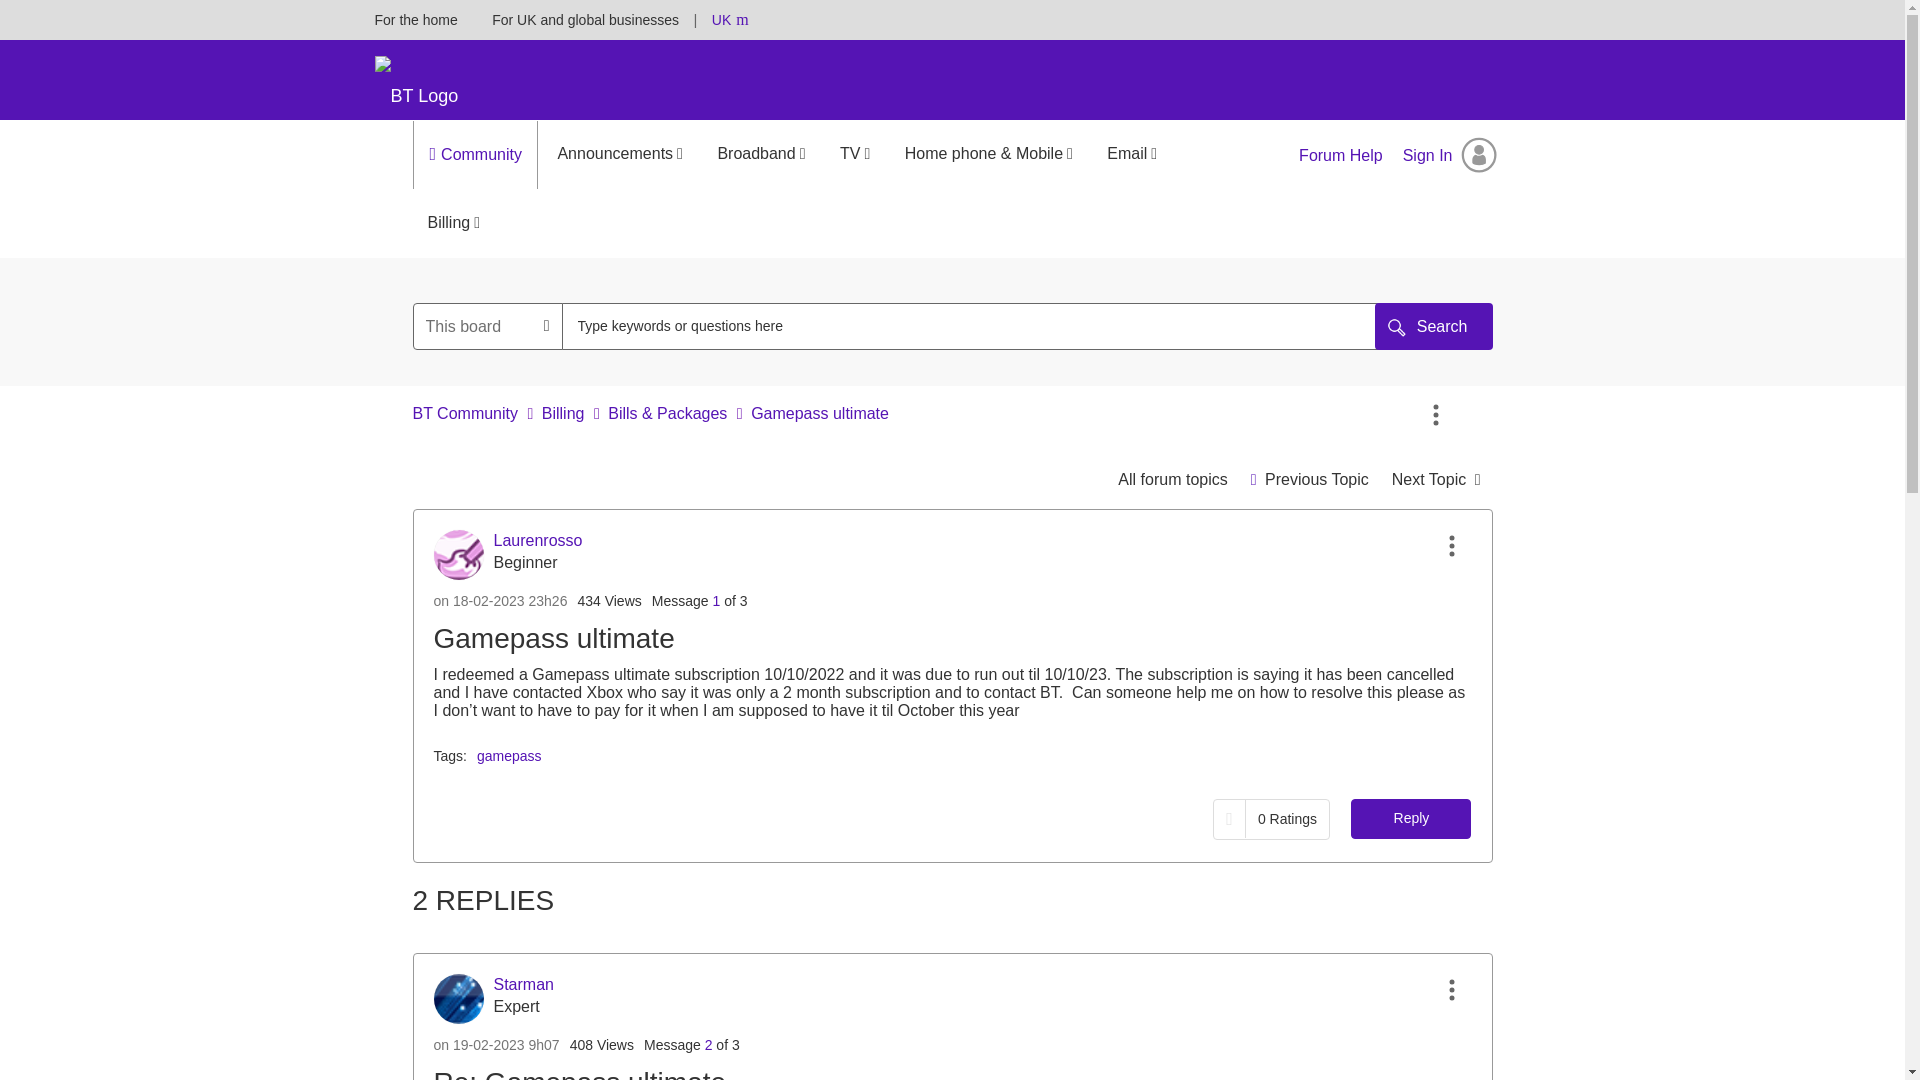 The height and width of the screenshot is (1080, 1920). What do you see at coordinates (1436, 415) in the screenshot?
I see `Show option menu` at bounding box center [1436, 415].